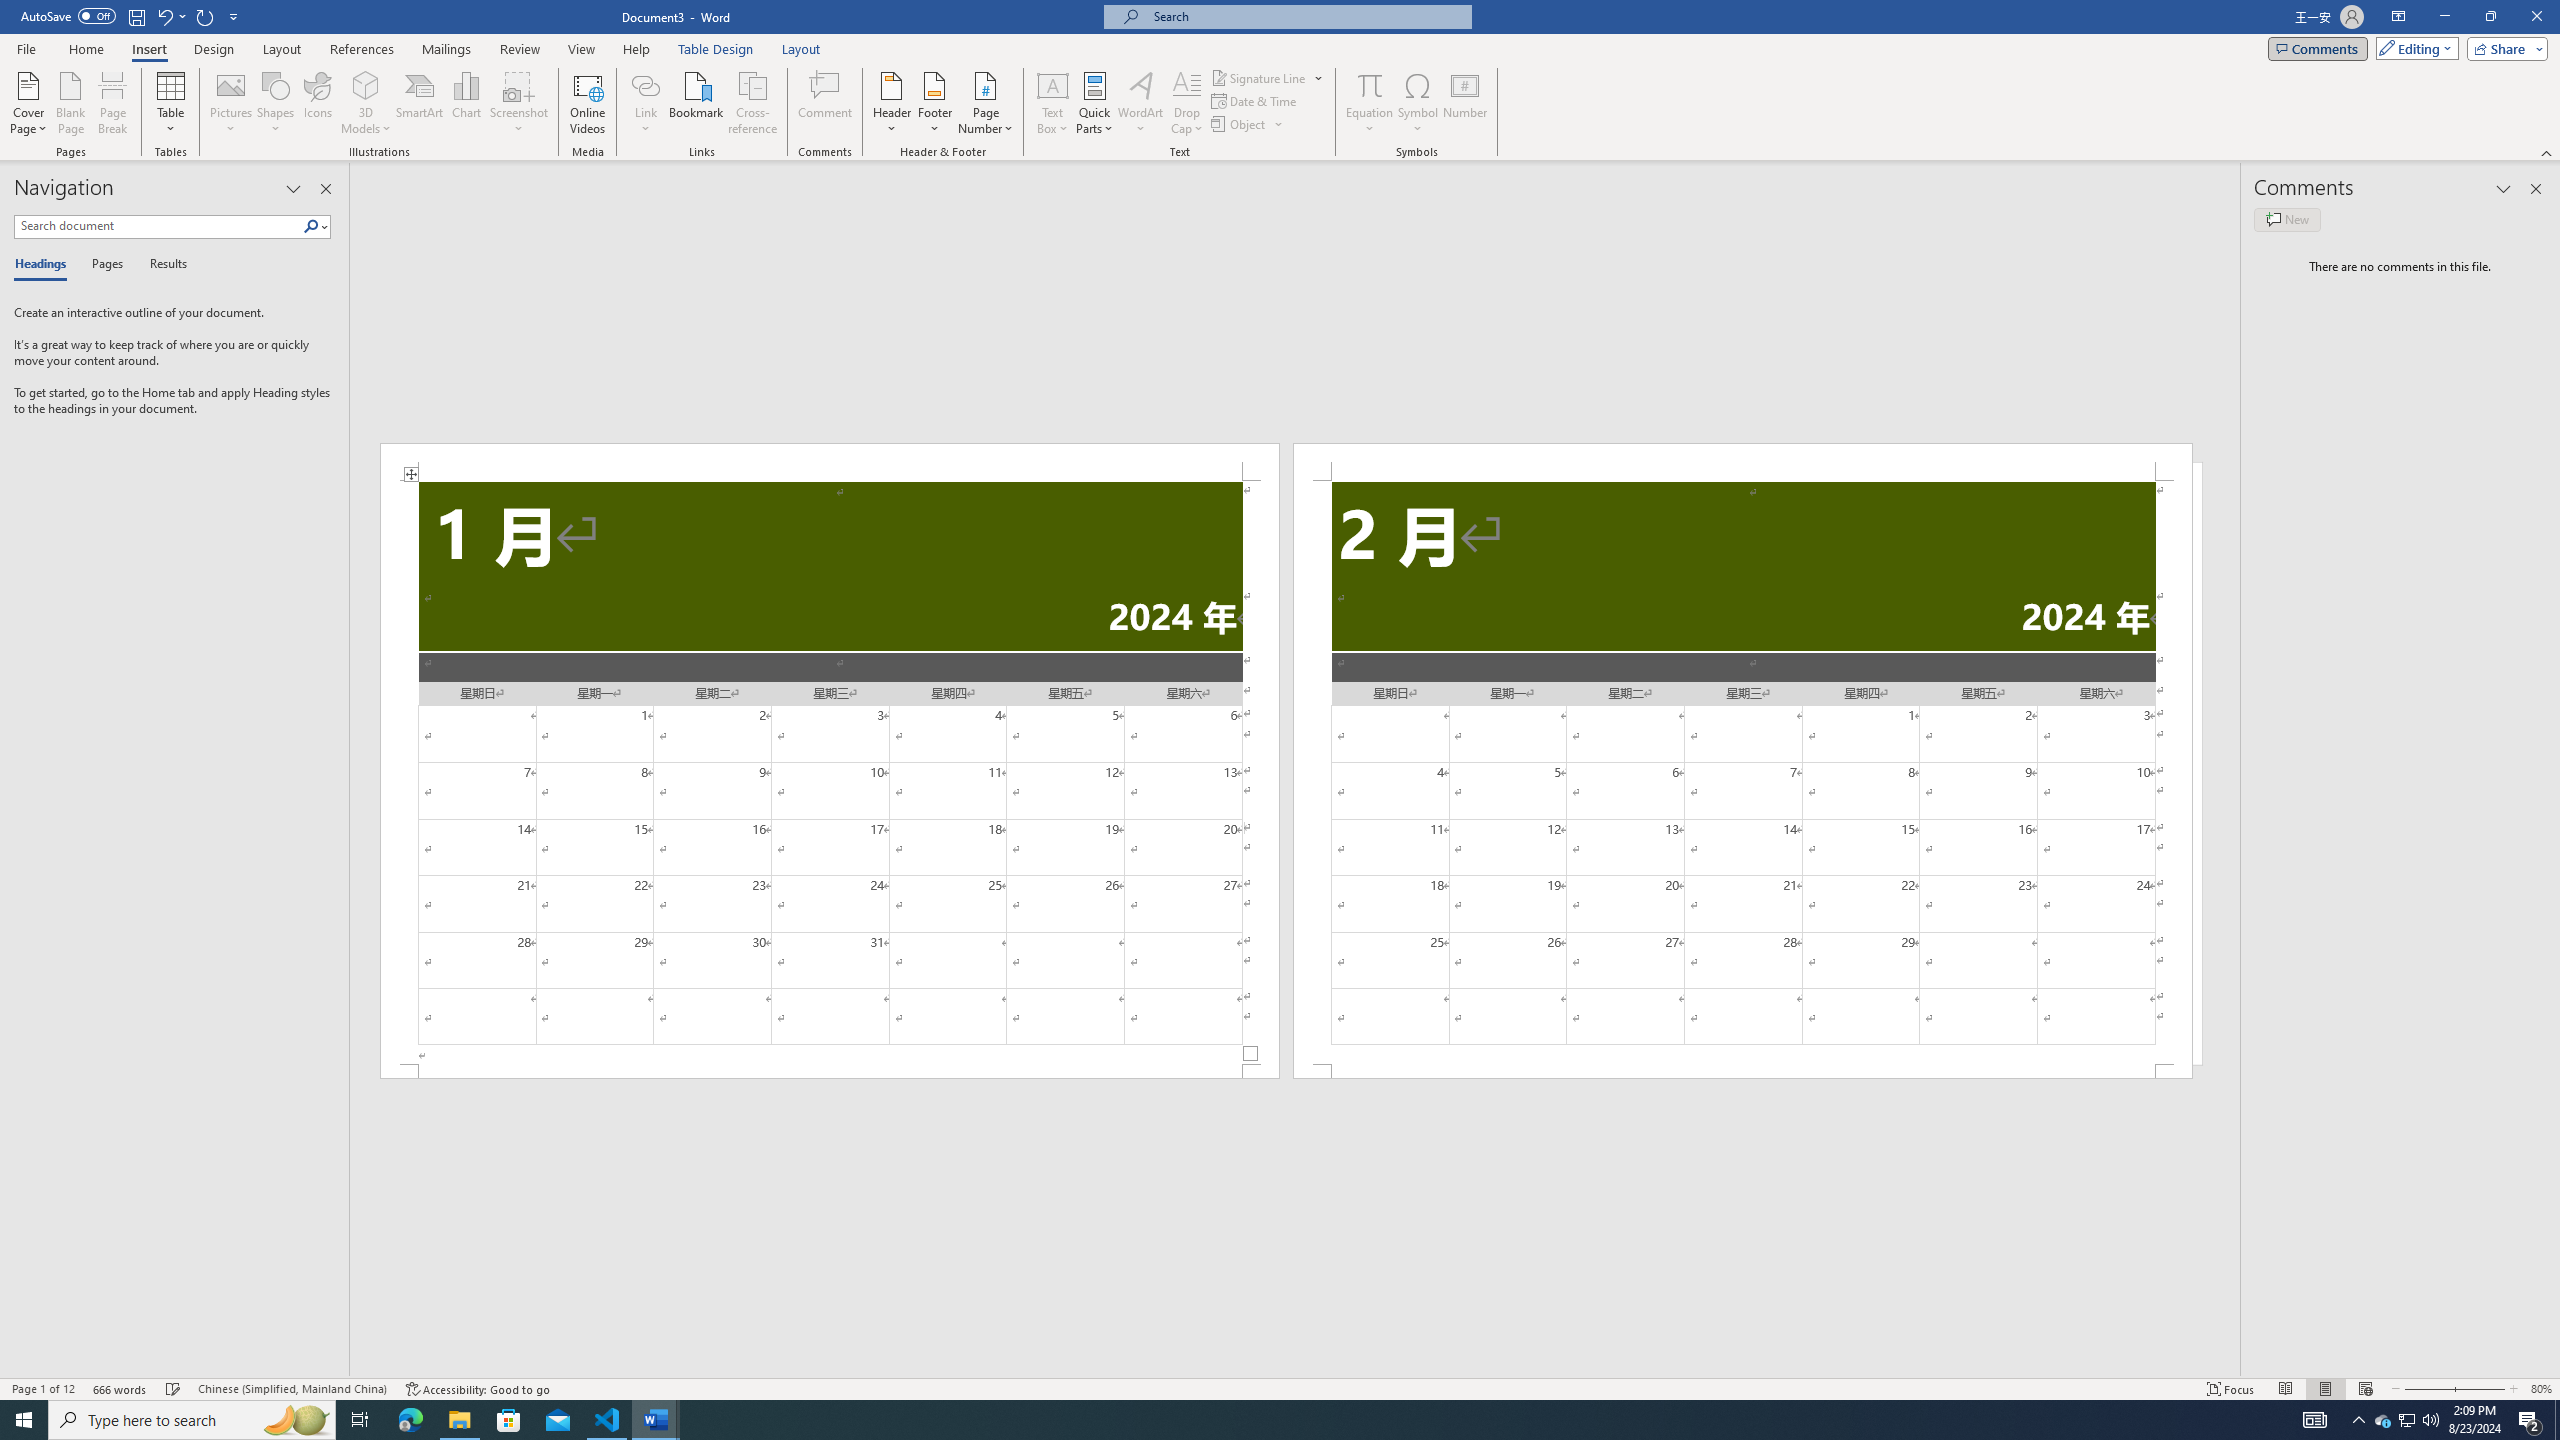 This screenshot has height=1440, width=2560. I want to click on Focus , so click(2231, 1389).